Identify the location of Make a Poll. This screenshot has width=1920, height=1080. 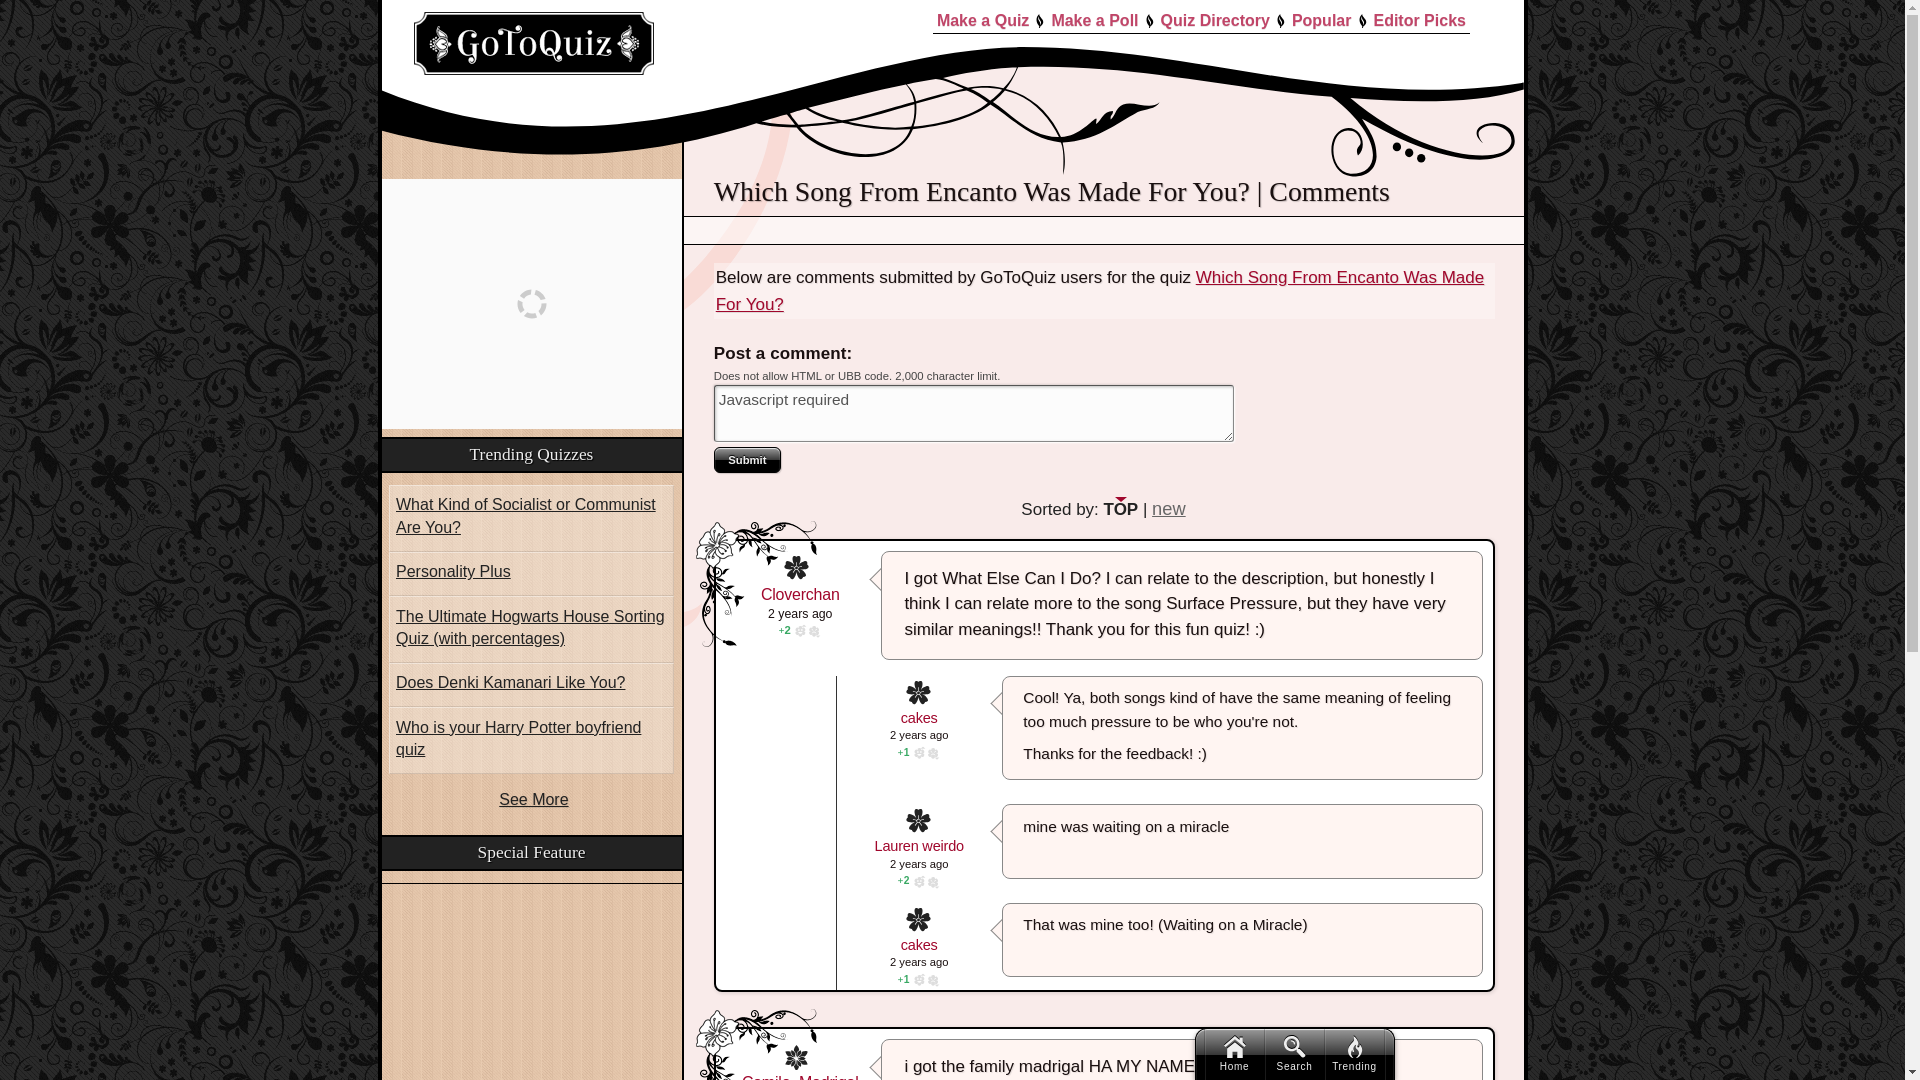
(1094, 20).